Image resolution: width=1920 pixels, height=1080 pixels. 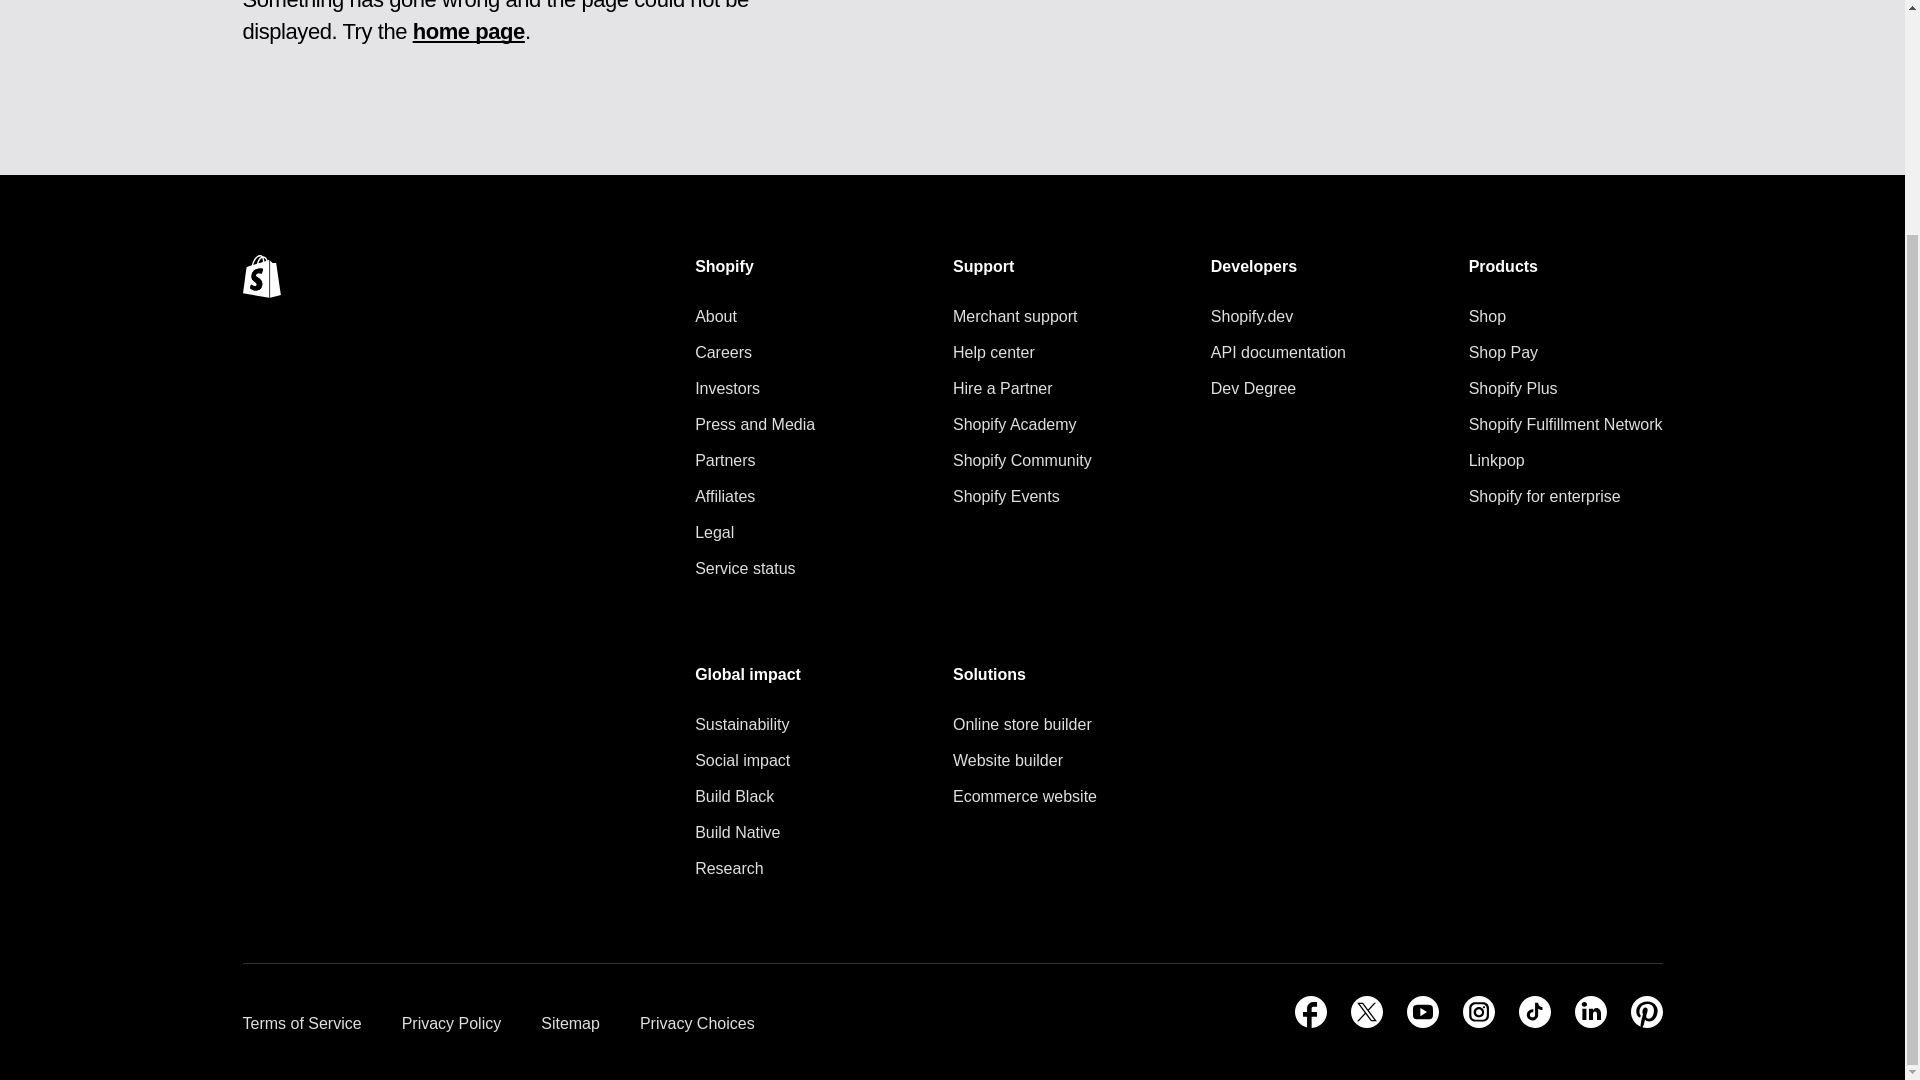 What do you see at coordinates (754, 424) in the screenshot?
I see `Press and Media` at bounding box center [754, 424].